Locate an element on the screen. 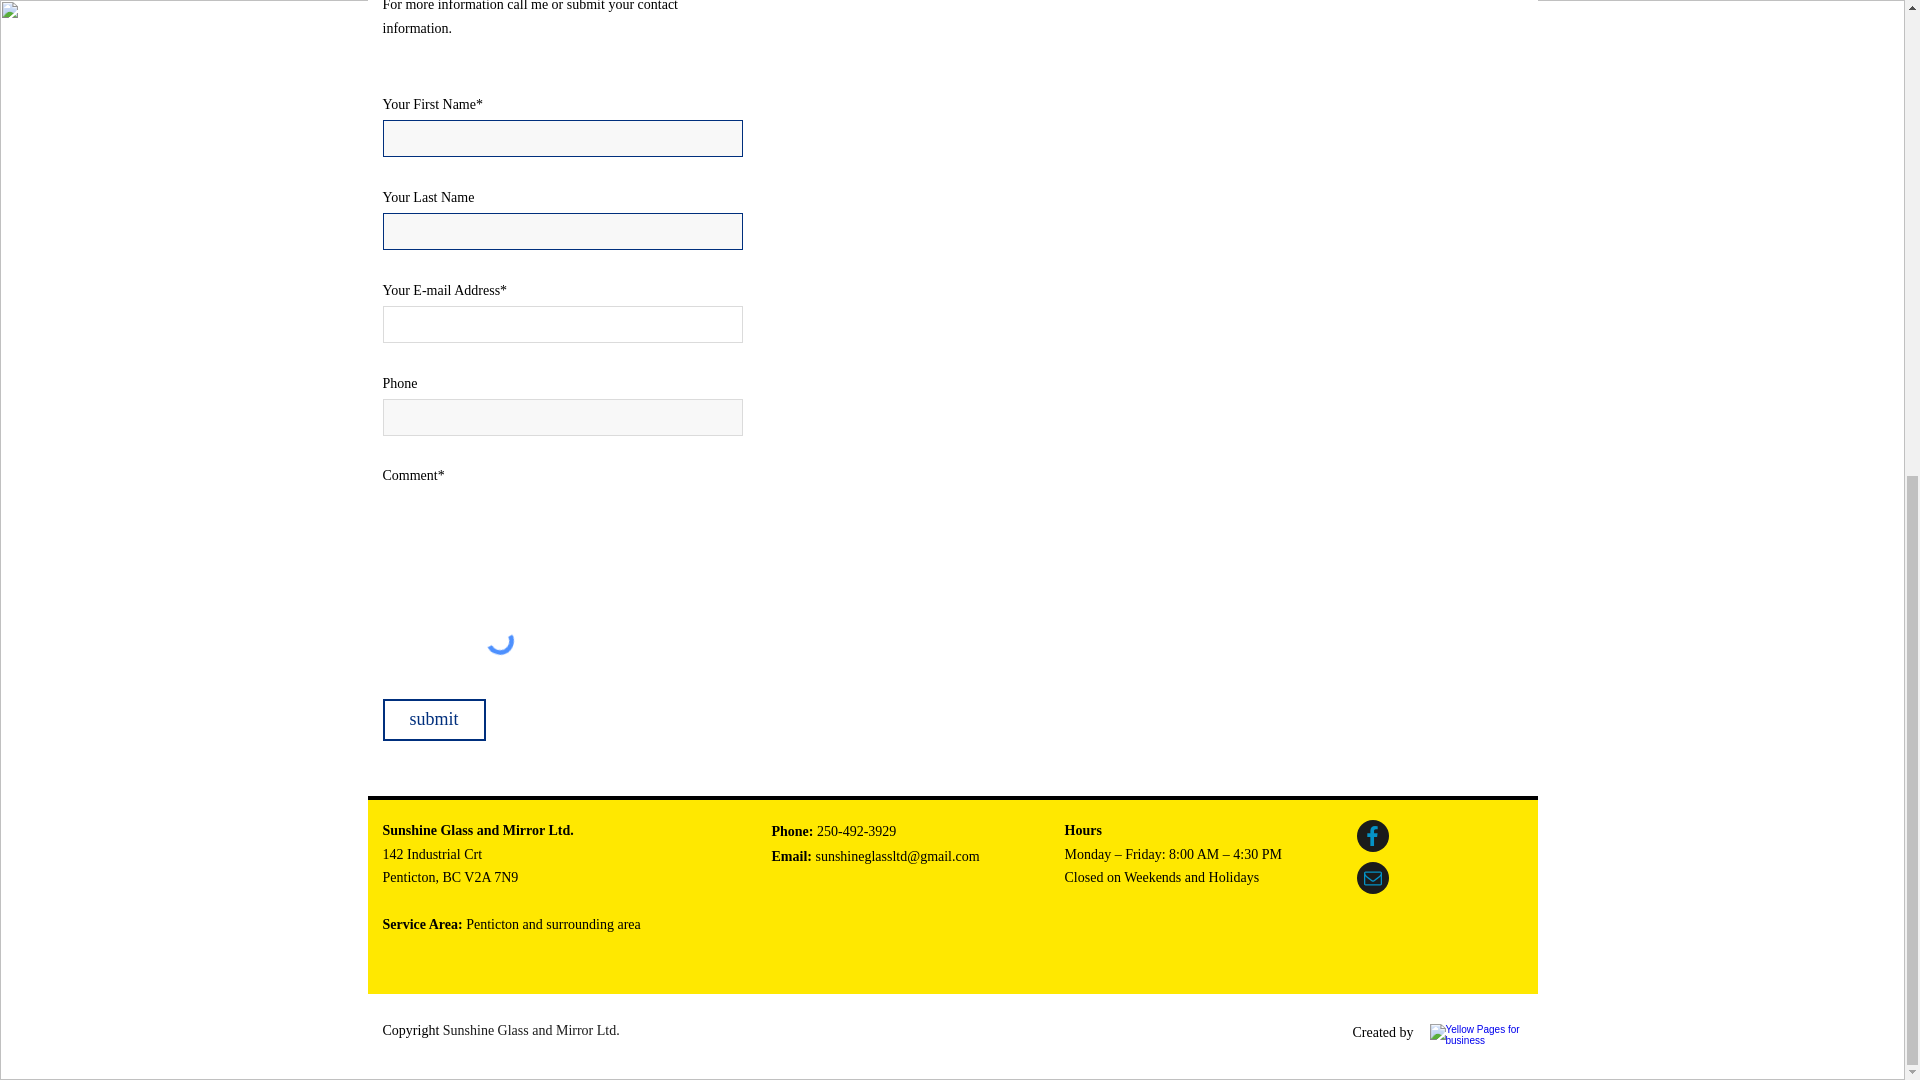 The image size is (1920, 1080). Sunshine Glass and Mirror Ltd. is located at coordinates (532, 1030).